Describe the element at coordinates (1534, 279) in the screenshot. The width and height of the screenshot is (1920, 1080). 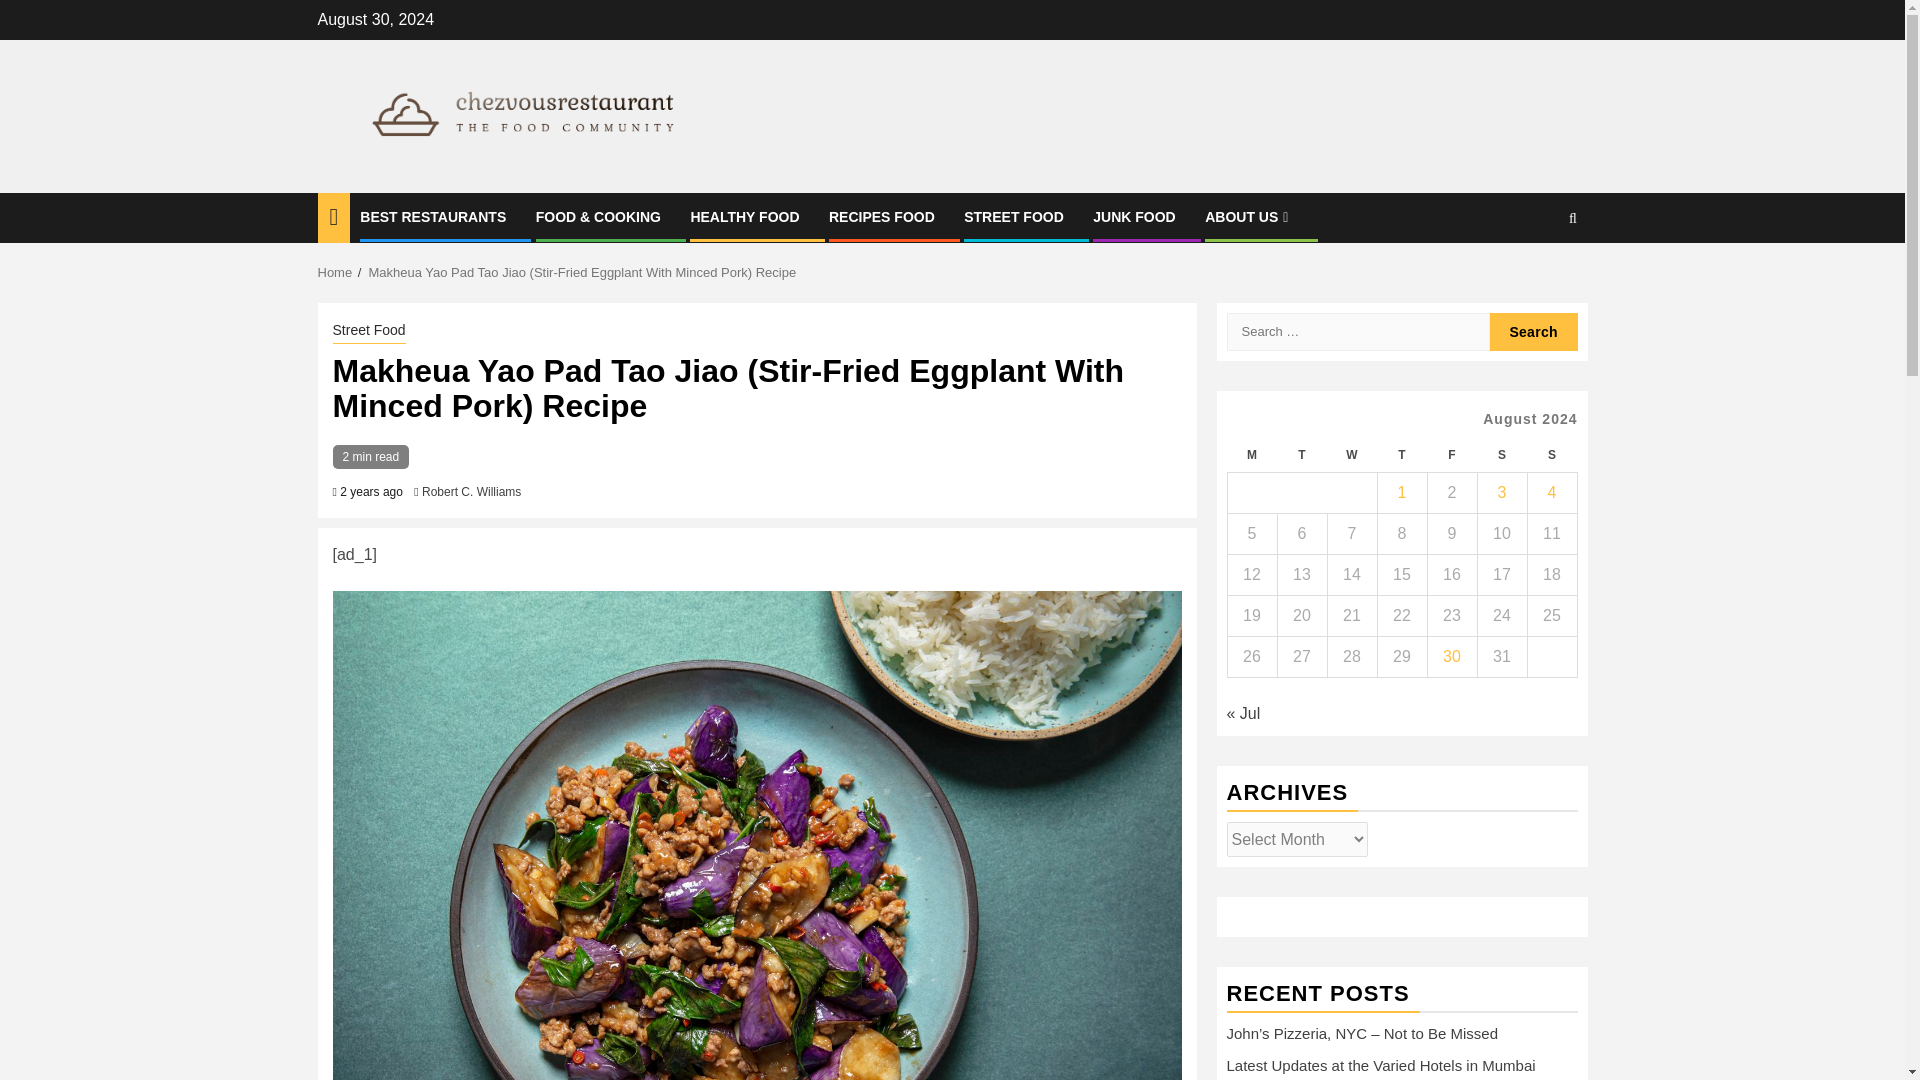
I see `Search` at that location.